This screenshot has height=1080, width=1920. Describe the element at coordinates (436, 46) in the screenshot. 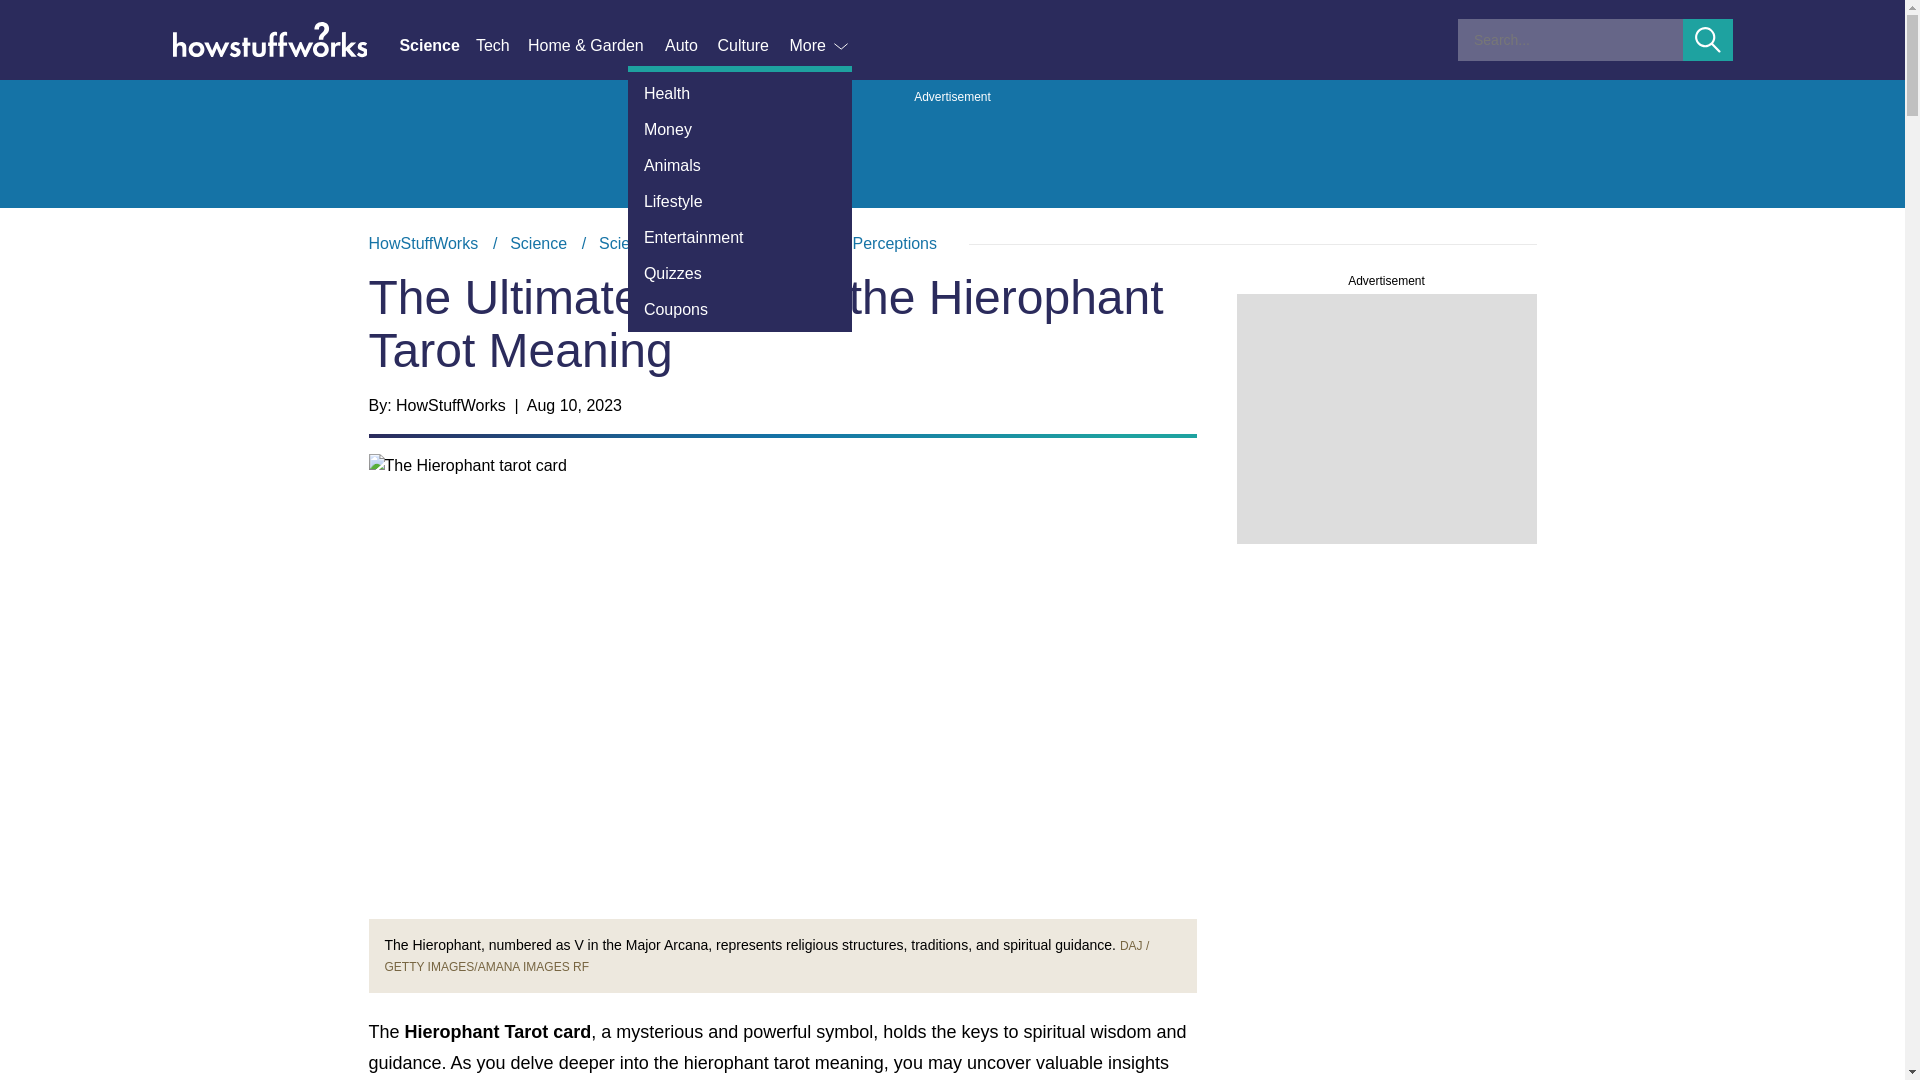

I see `Science` at that location.